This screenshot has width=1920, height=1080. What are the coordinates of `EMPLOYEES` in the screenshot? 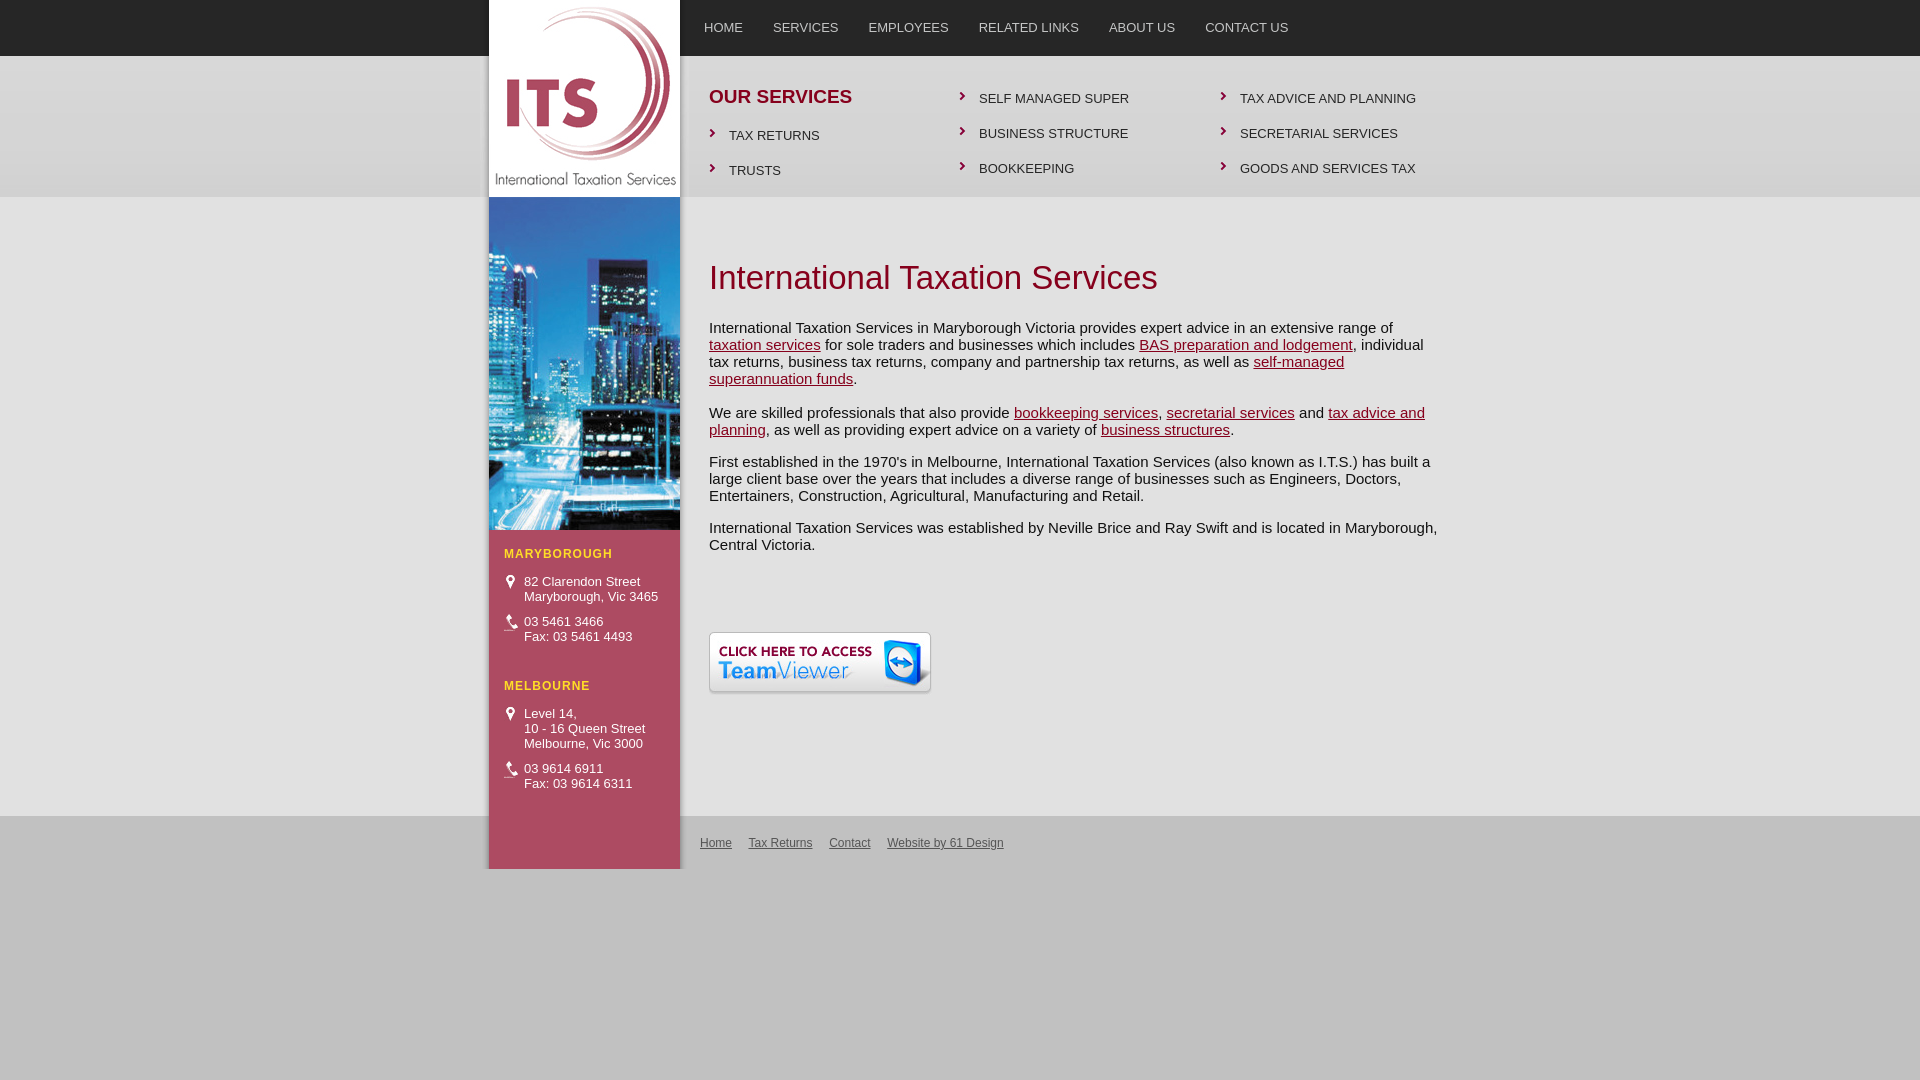 It's located at (909, 24).